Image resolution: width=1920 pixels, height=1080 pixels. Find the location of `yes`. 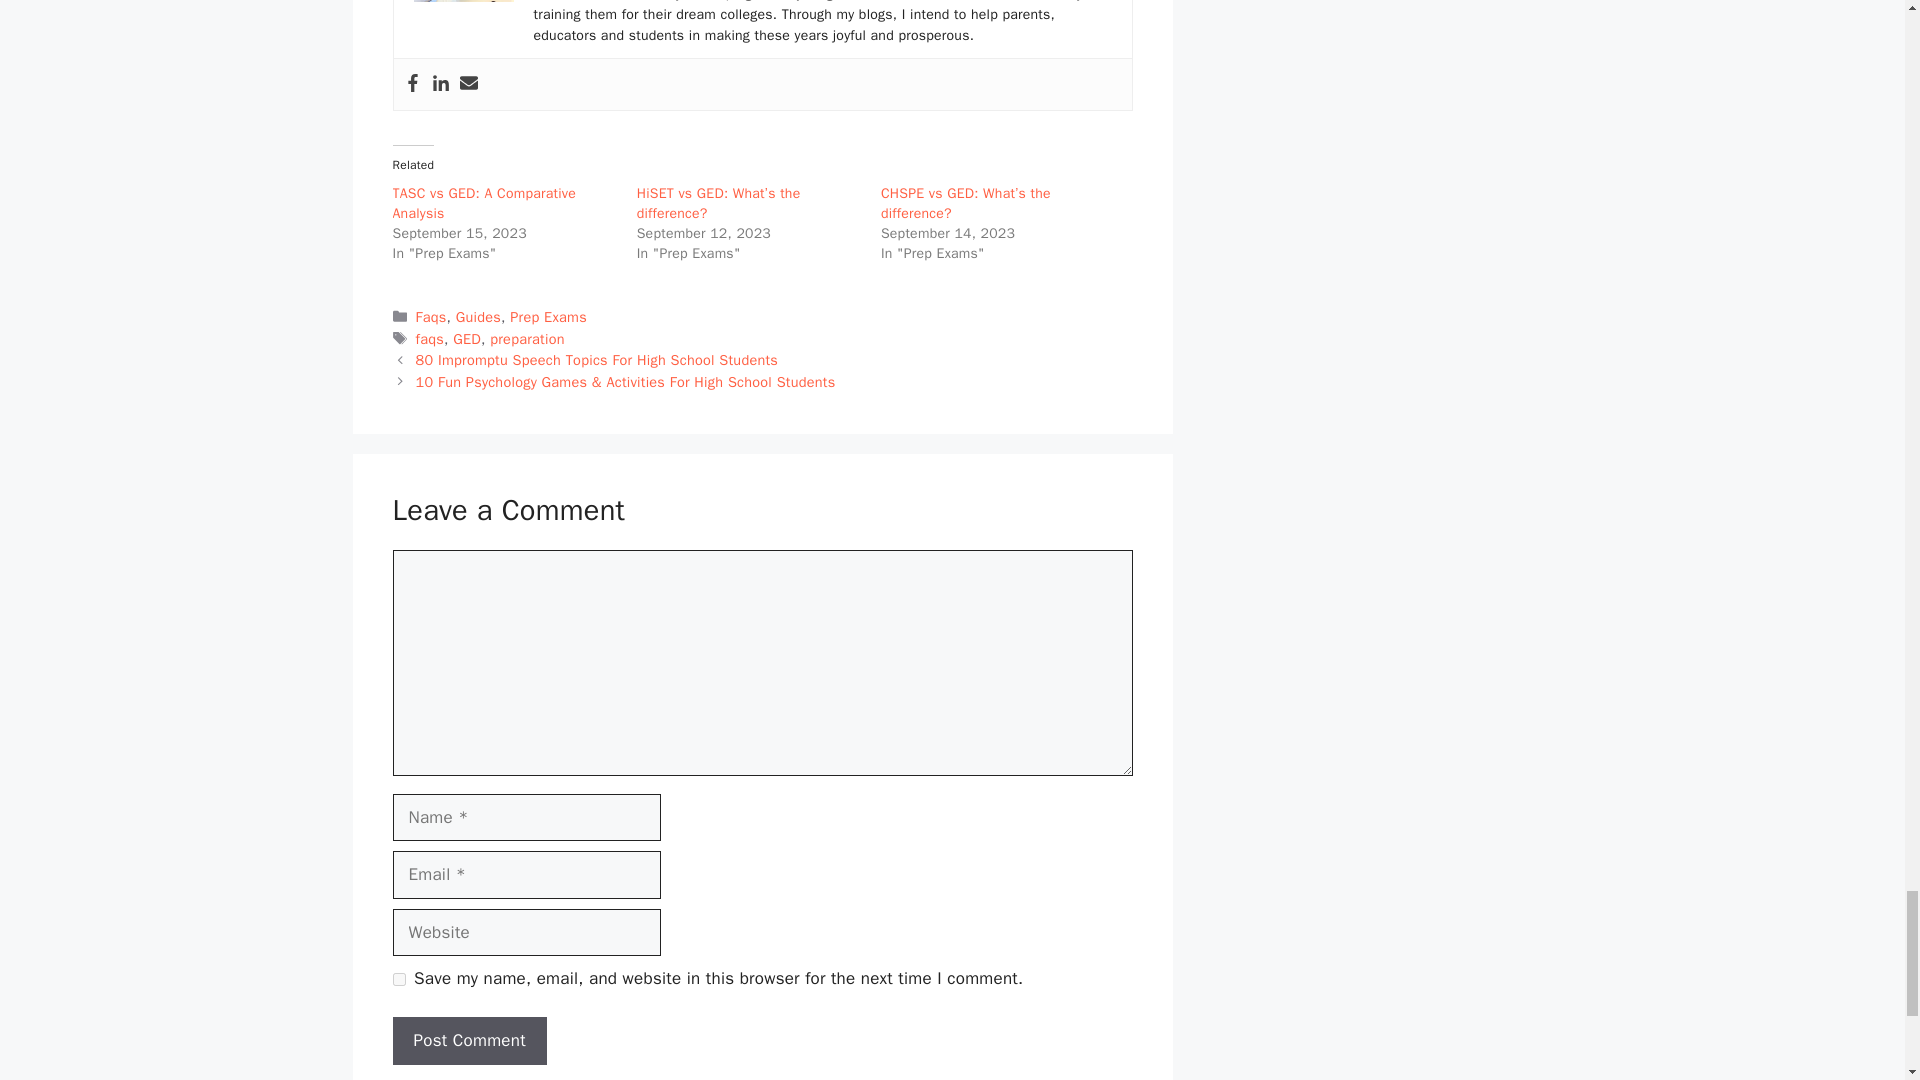

yes is located at coordinates (398, 980).